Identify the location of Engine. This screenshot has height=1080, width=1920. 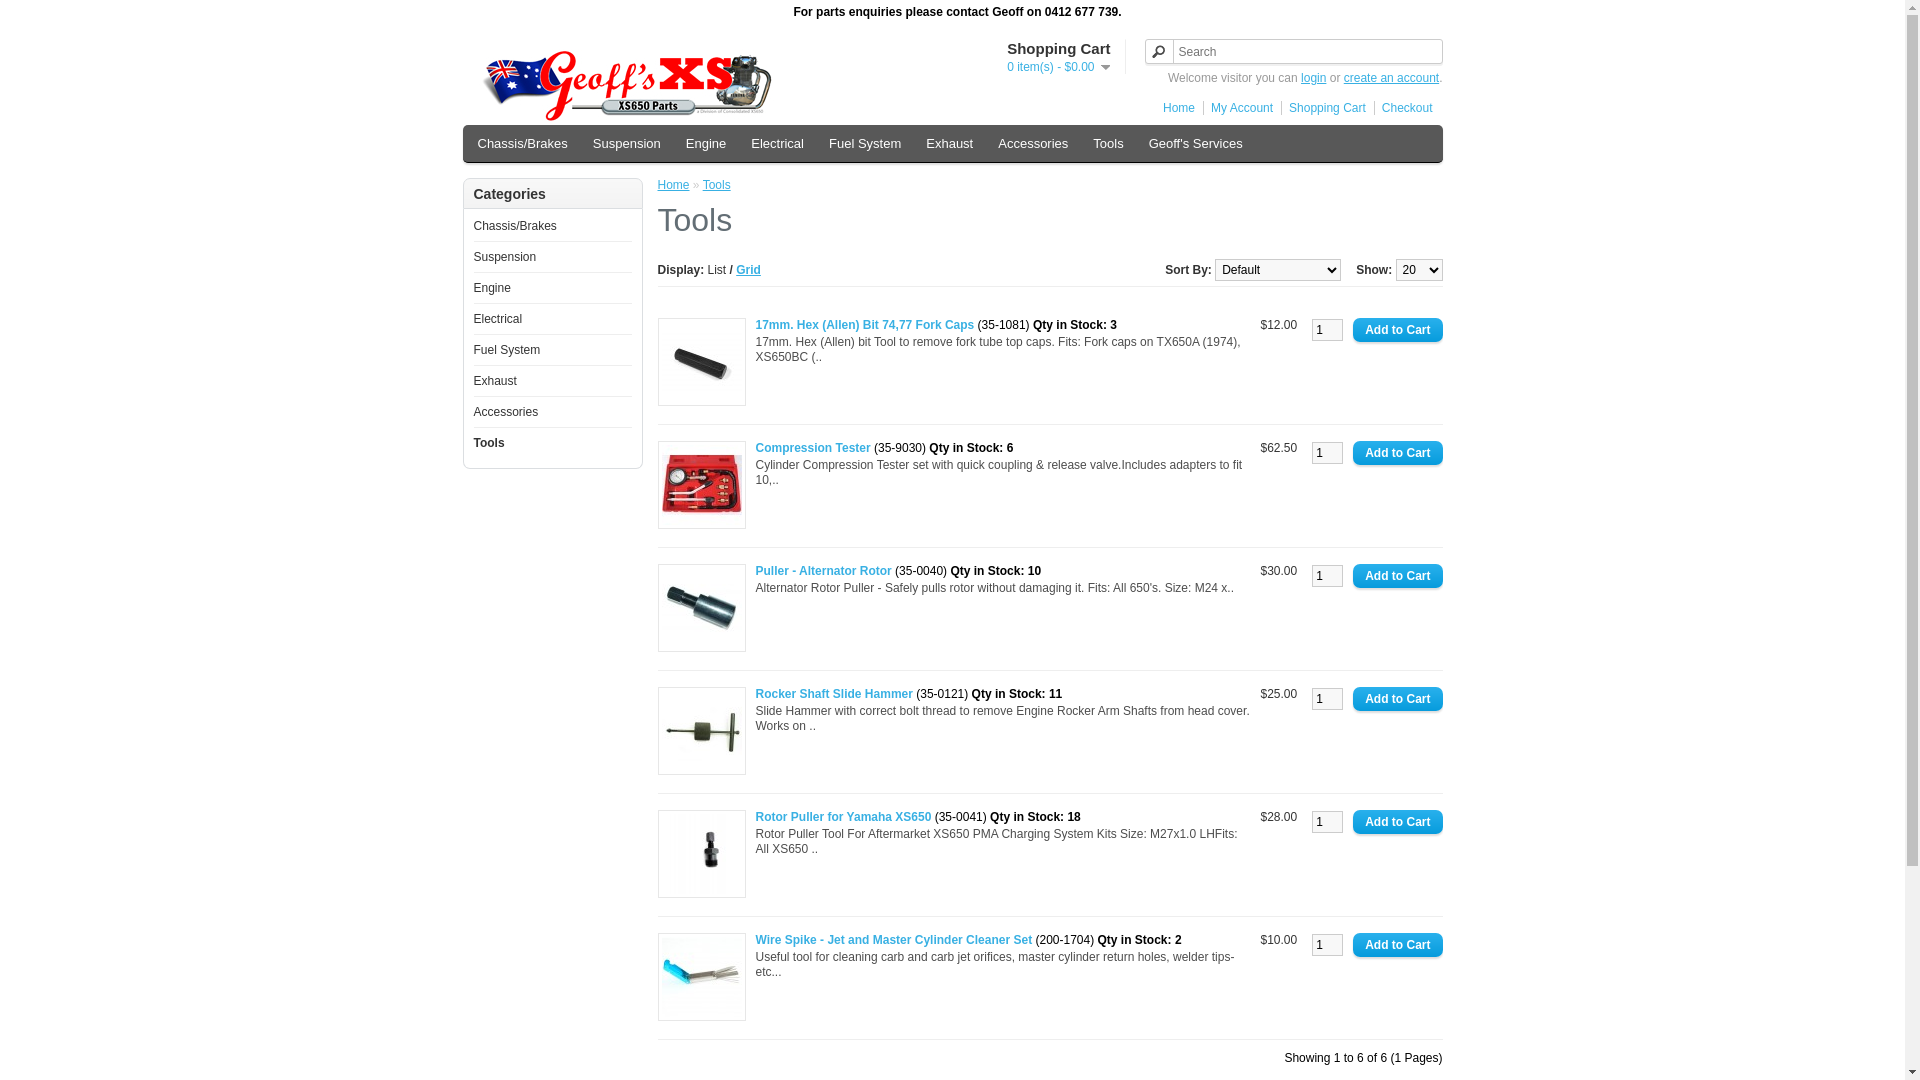
(706, 144).